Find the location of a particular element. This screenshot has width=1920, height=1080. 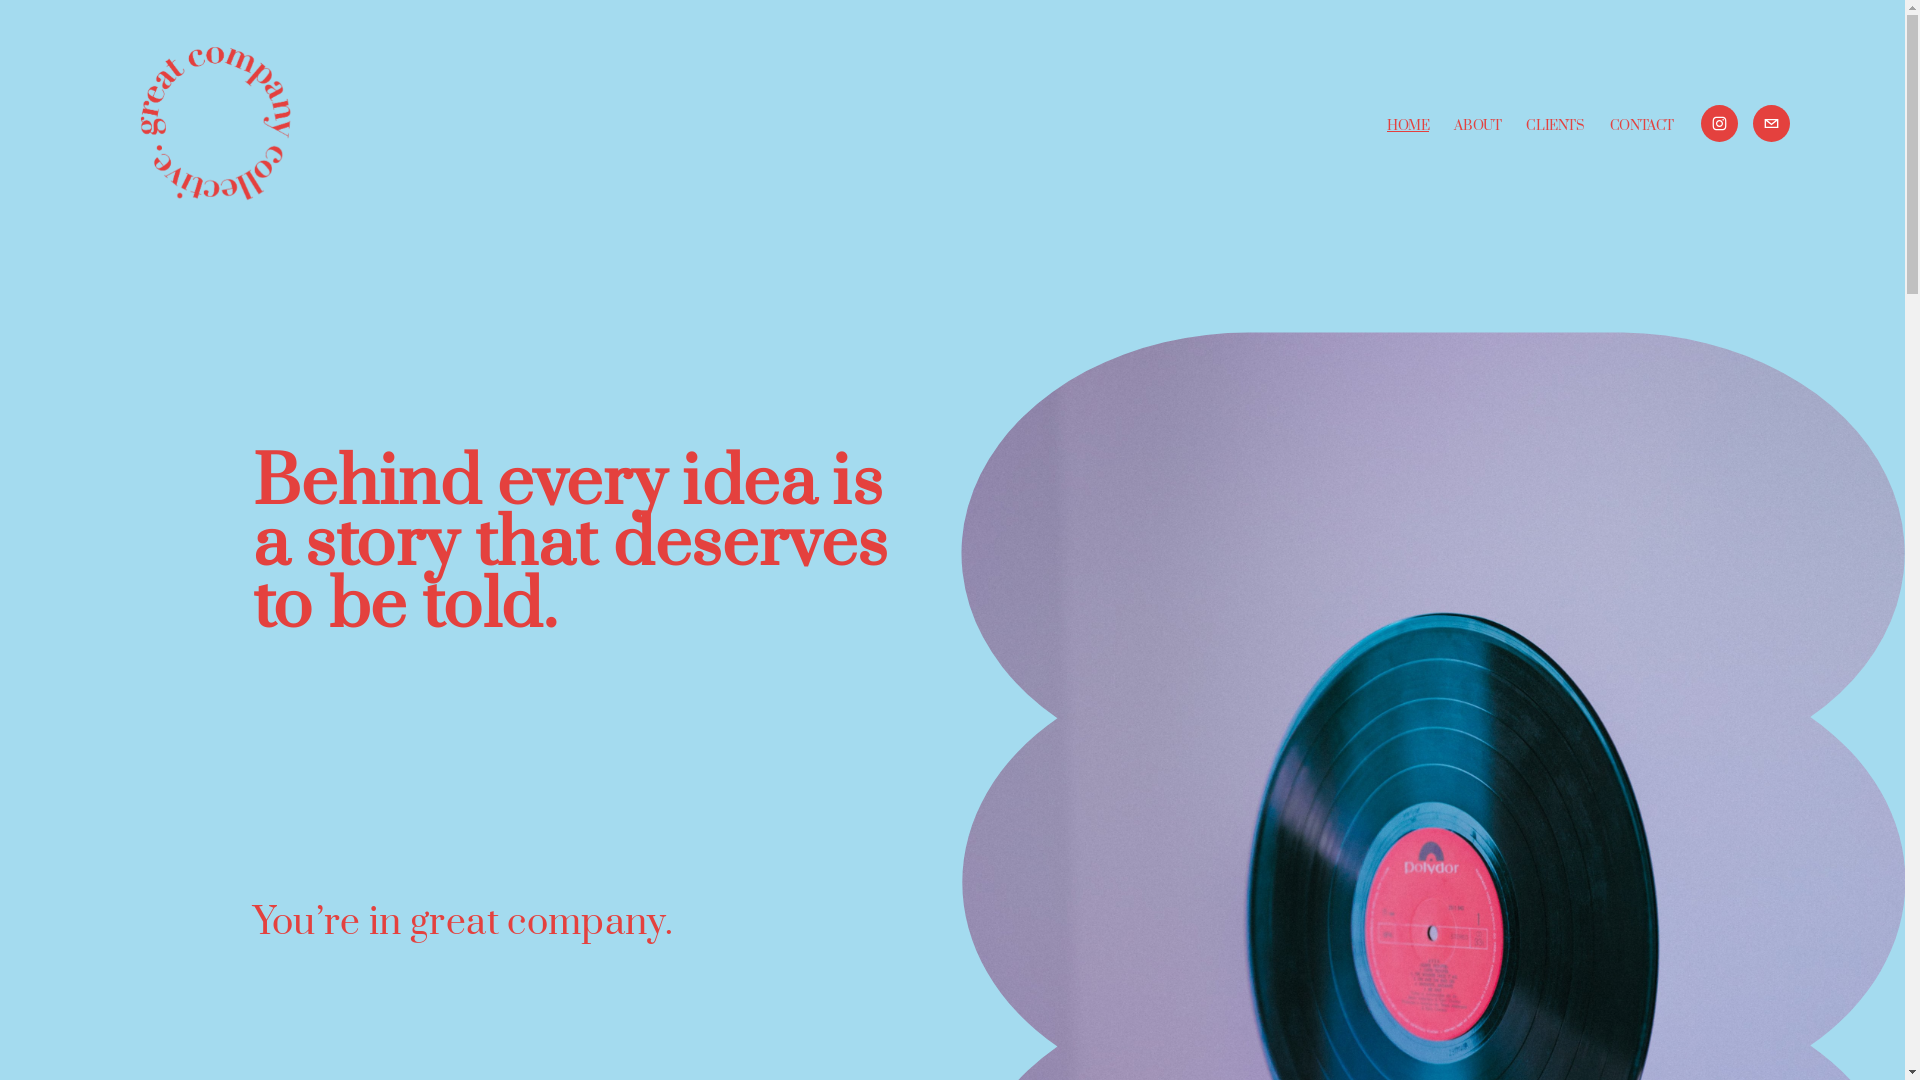

CONTACT is located at coordinates (1642, 126).